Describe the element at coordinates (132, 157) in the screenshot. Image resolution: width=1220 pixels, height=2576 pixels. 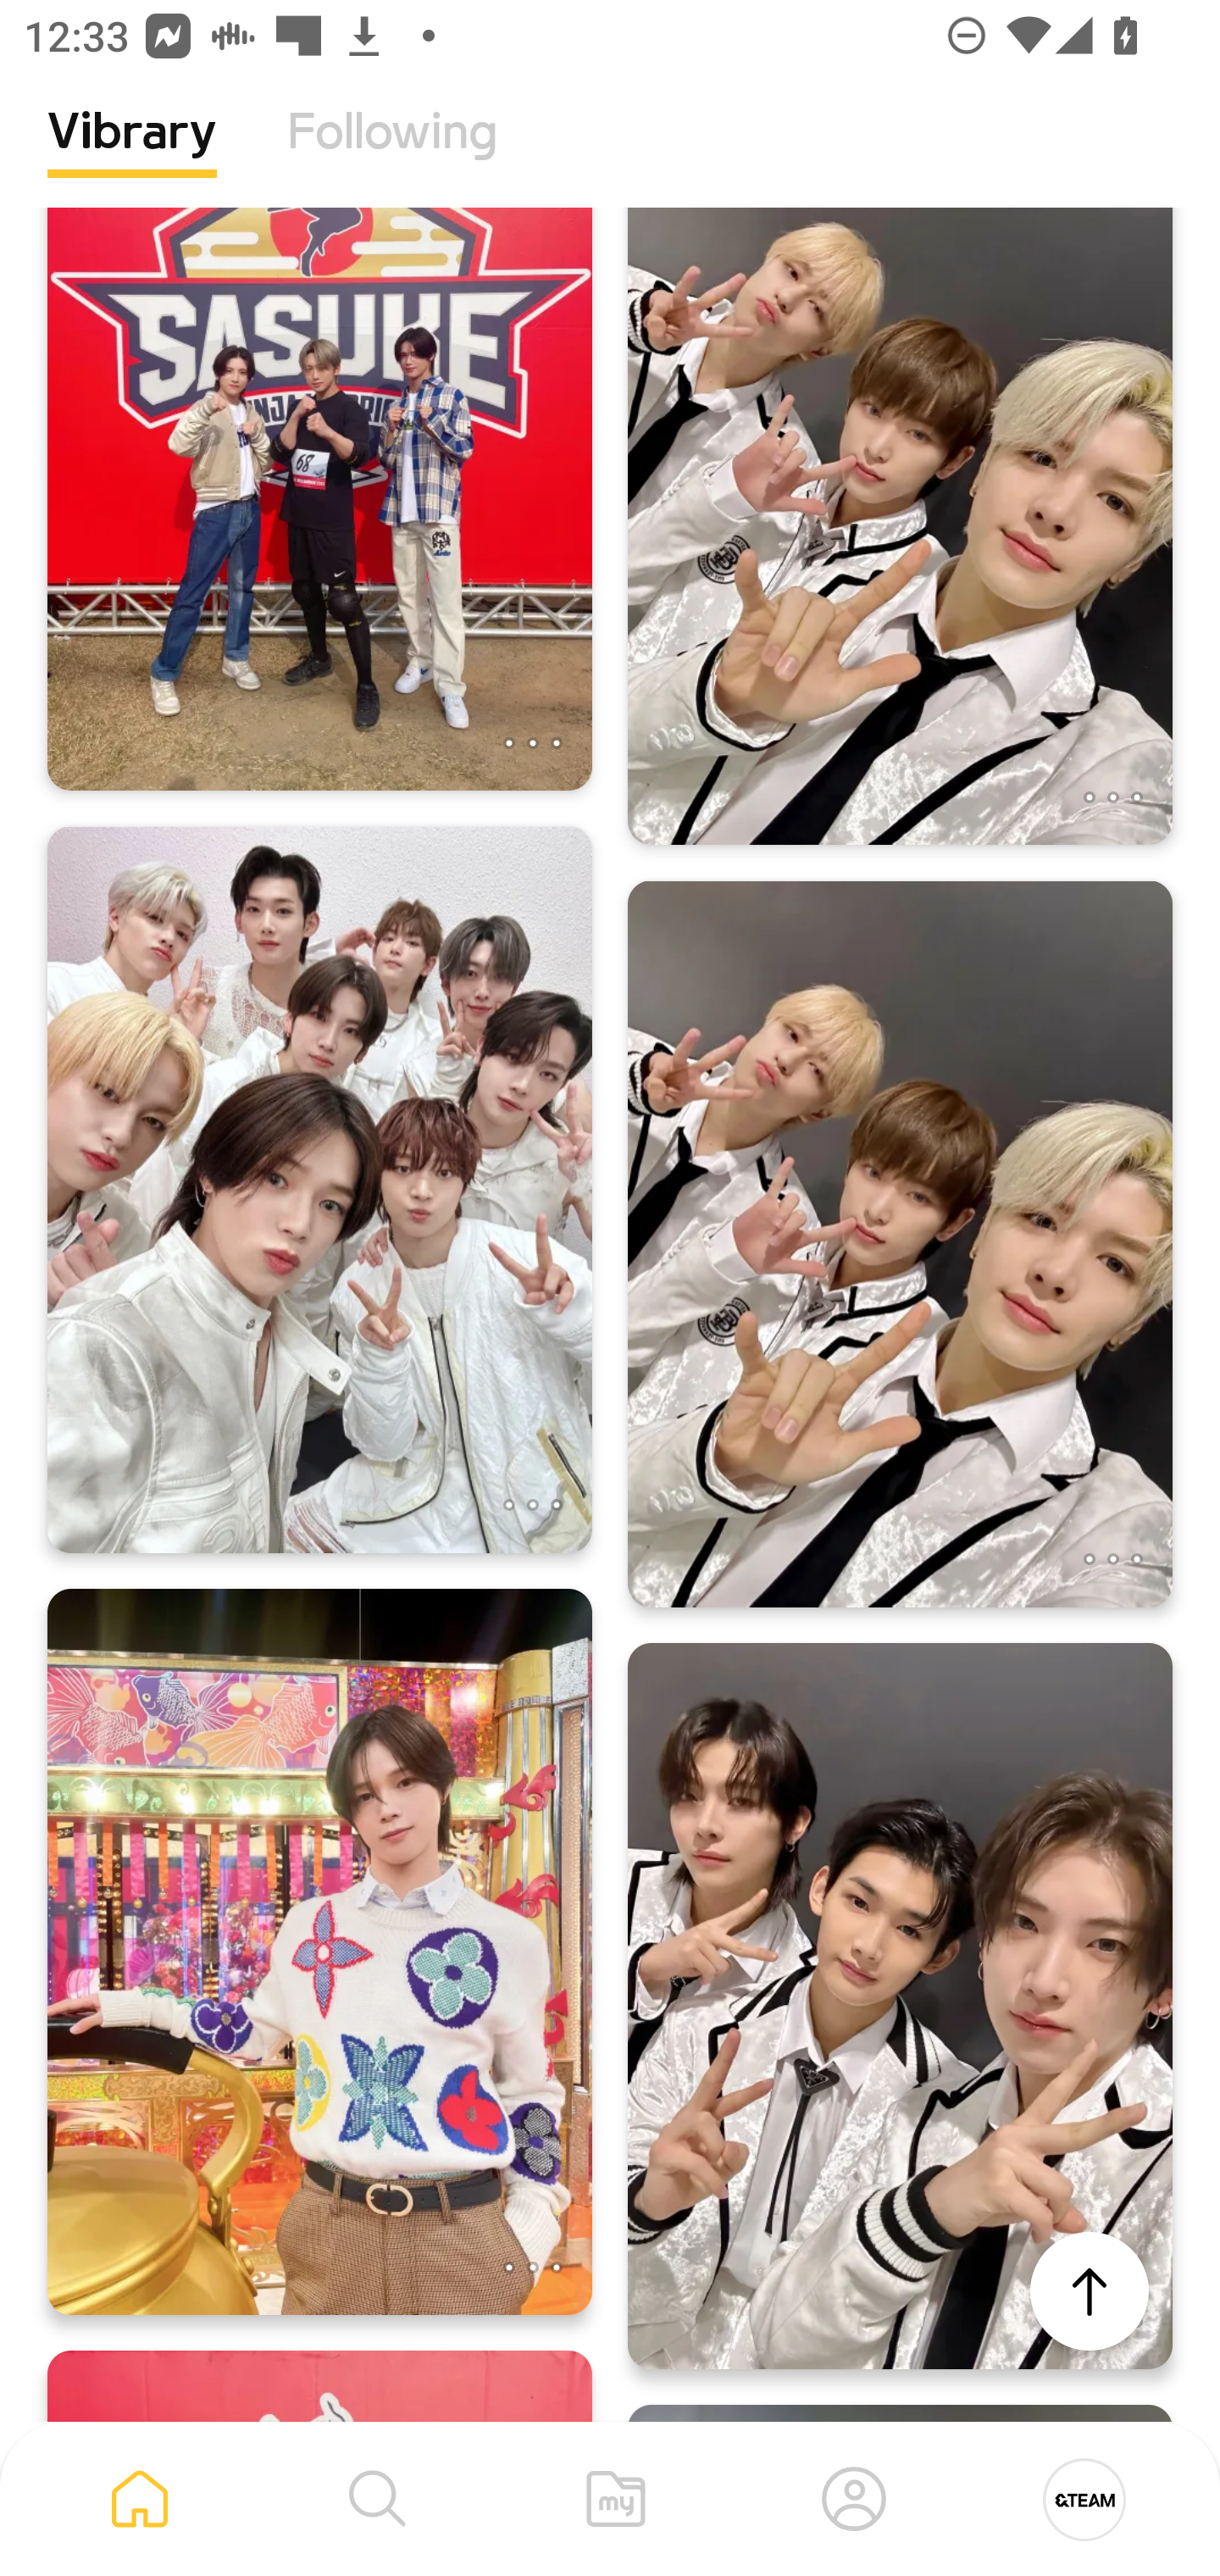
I see `Vibrary` at that location.